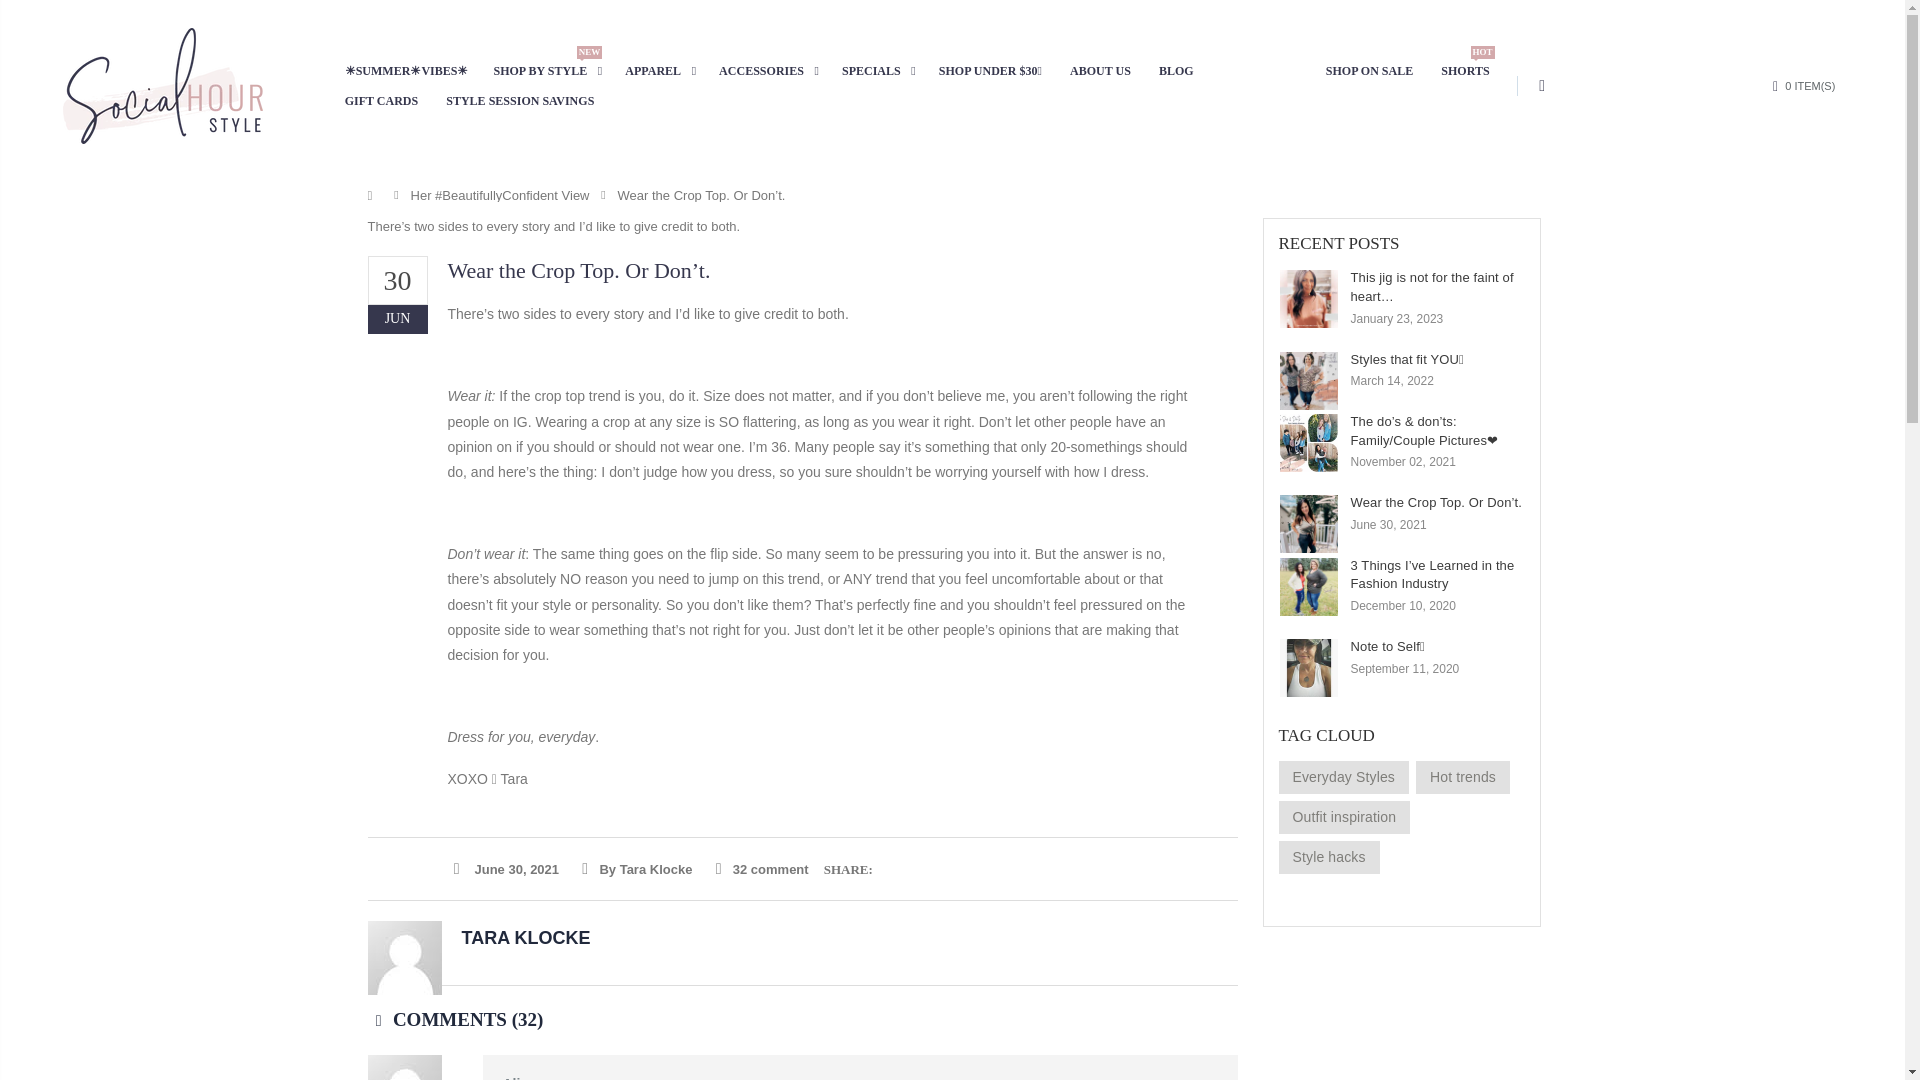 This screenshot has height=1080, width=1920. What do you see at coordinates (1377, 71) in the screenshot?
I see `Show articles tagged Everyday Styles` at bounding box center [1377, 71].